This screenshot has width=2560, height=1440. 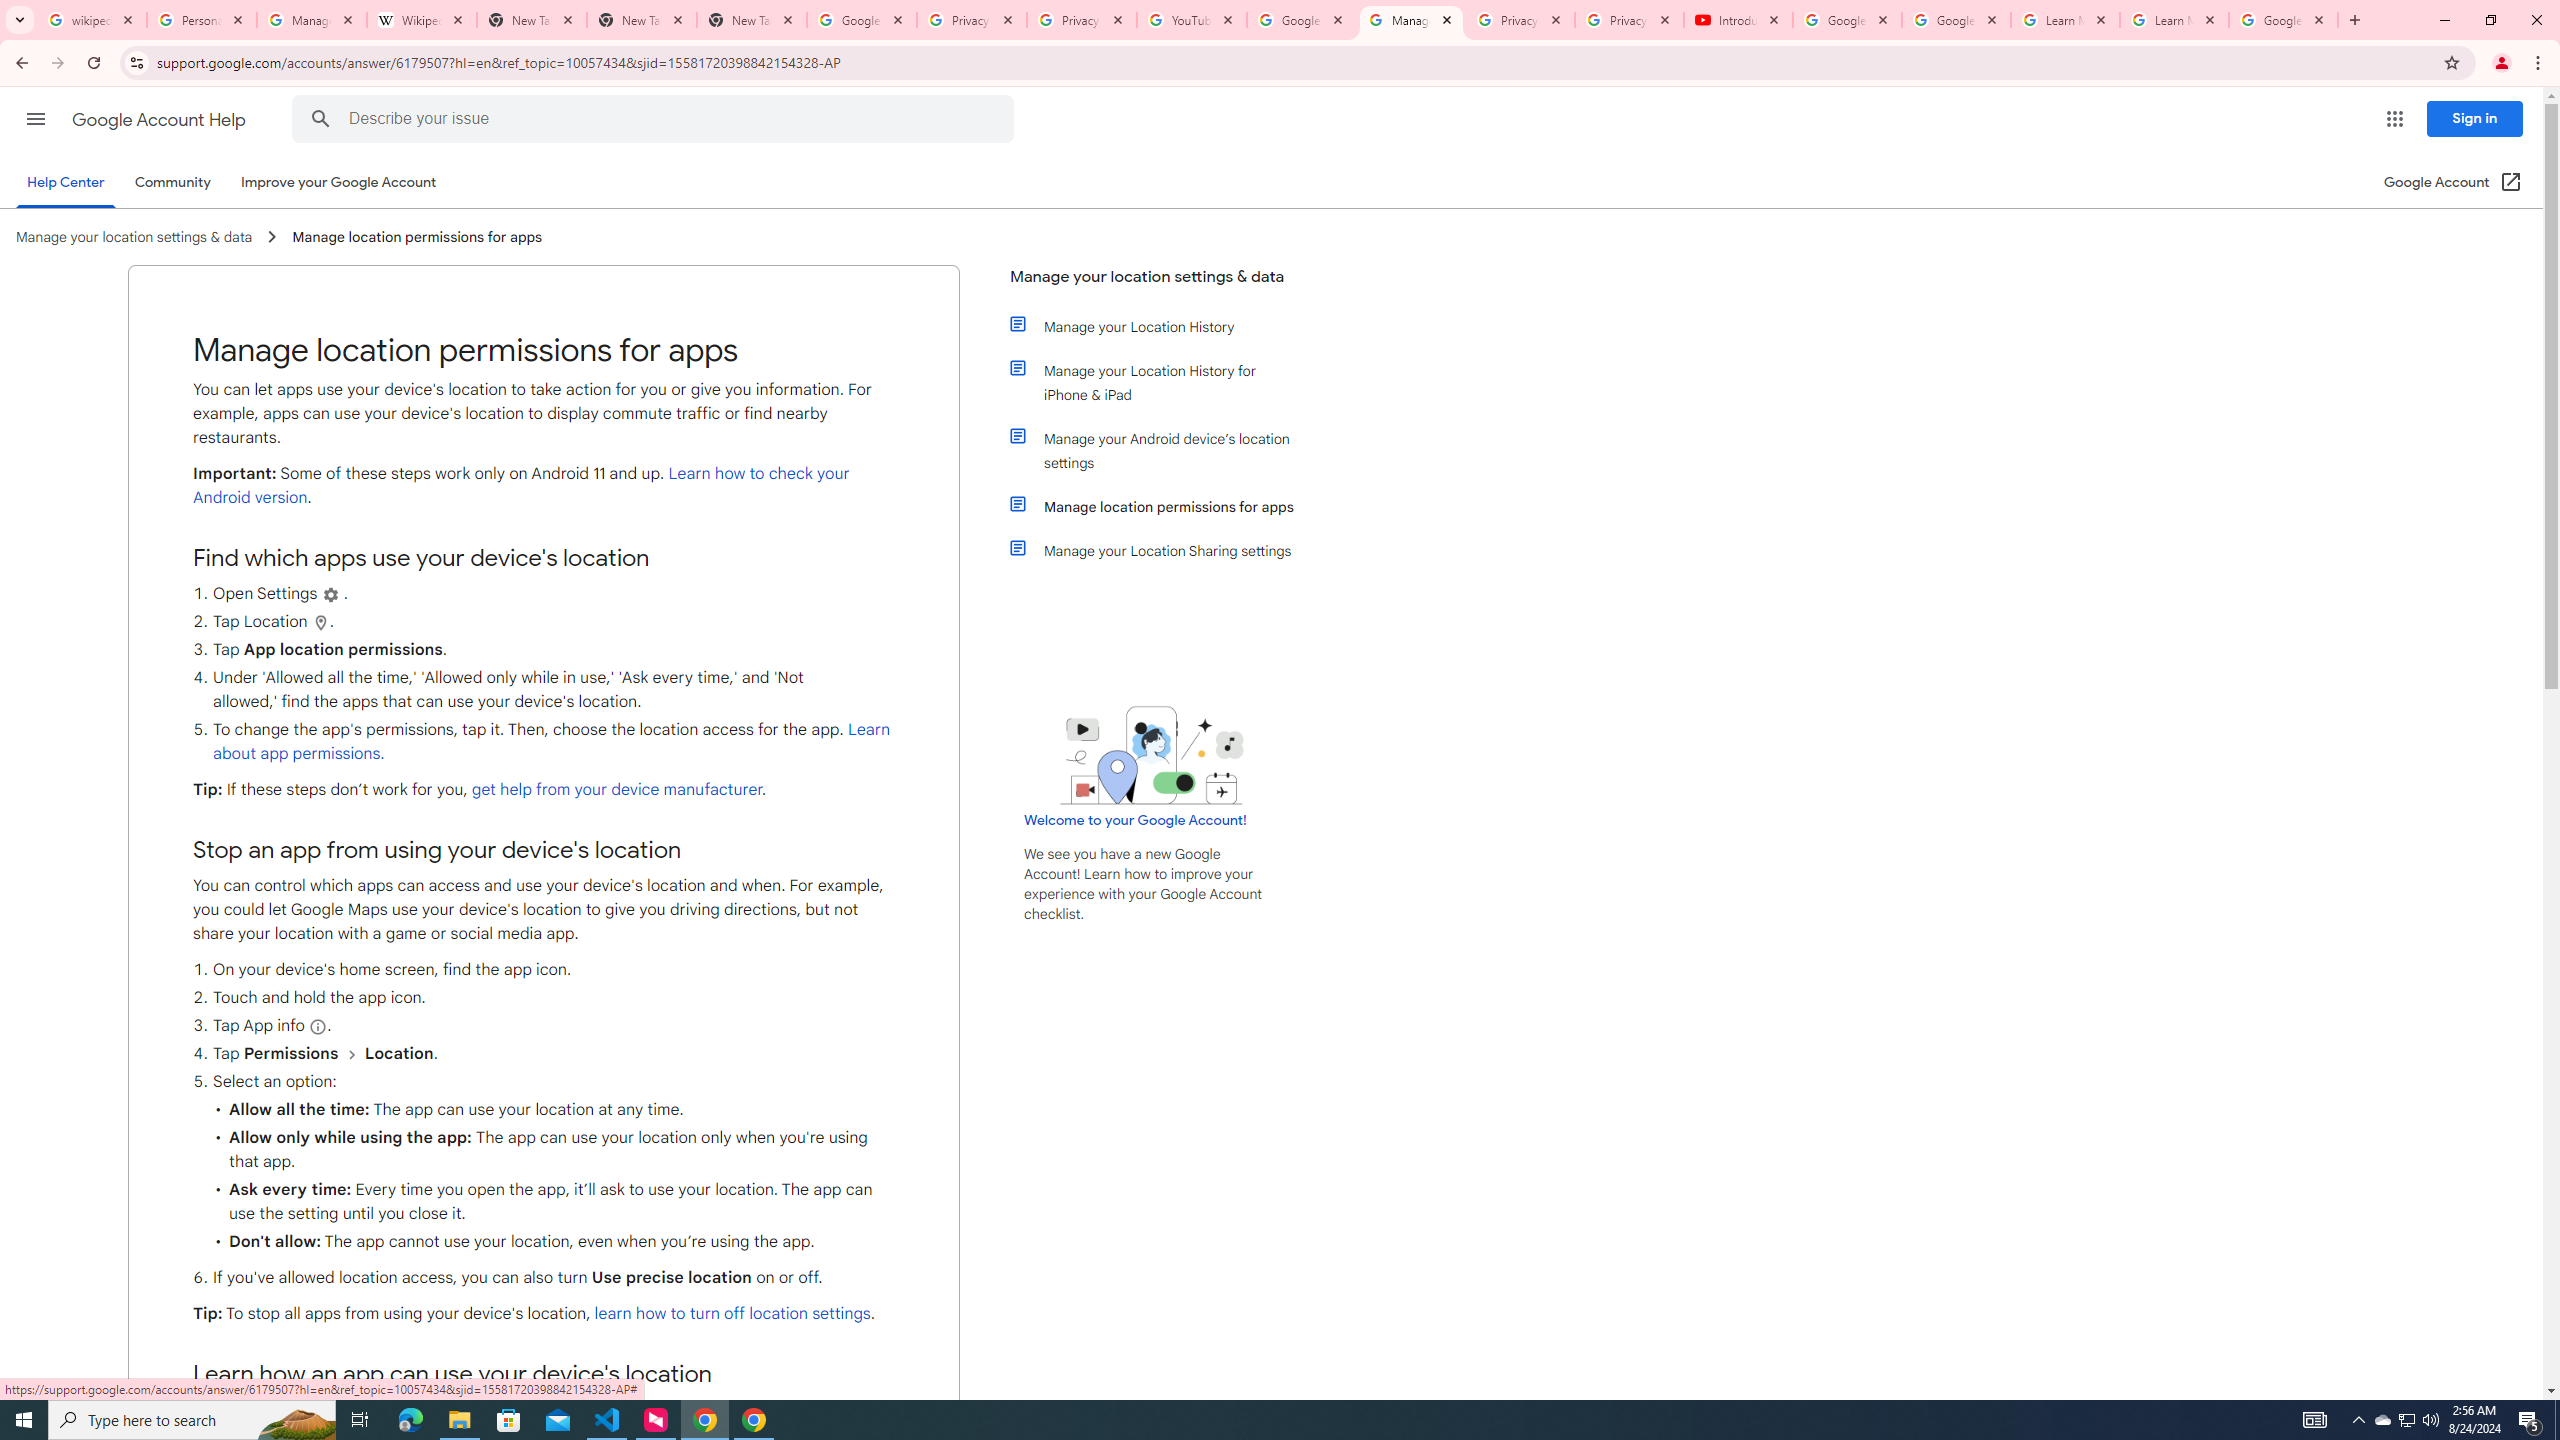 I want to click on get help from your device manufacturer, so click(x=616, y=790).